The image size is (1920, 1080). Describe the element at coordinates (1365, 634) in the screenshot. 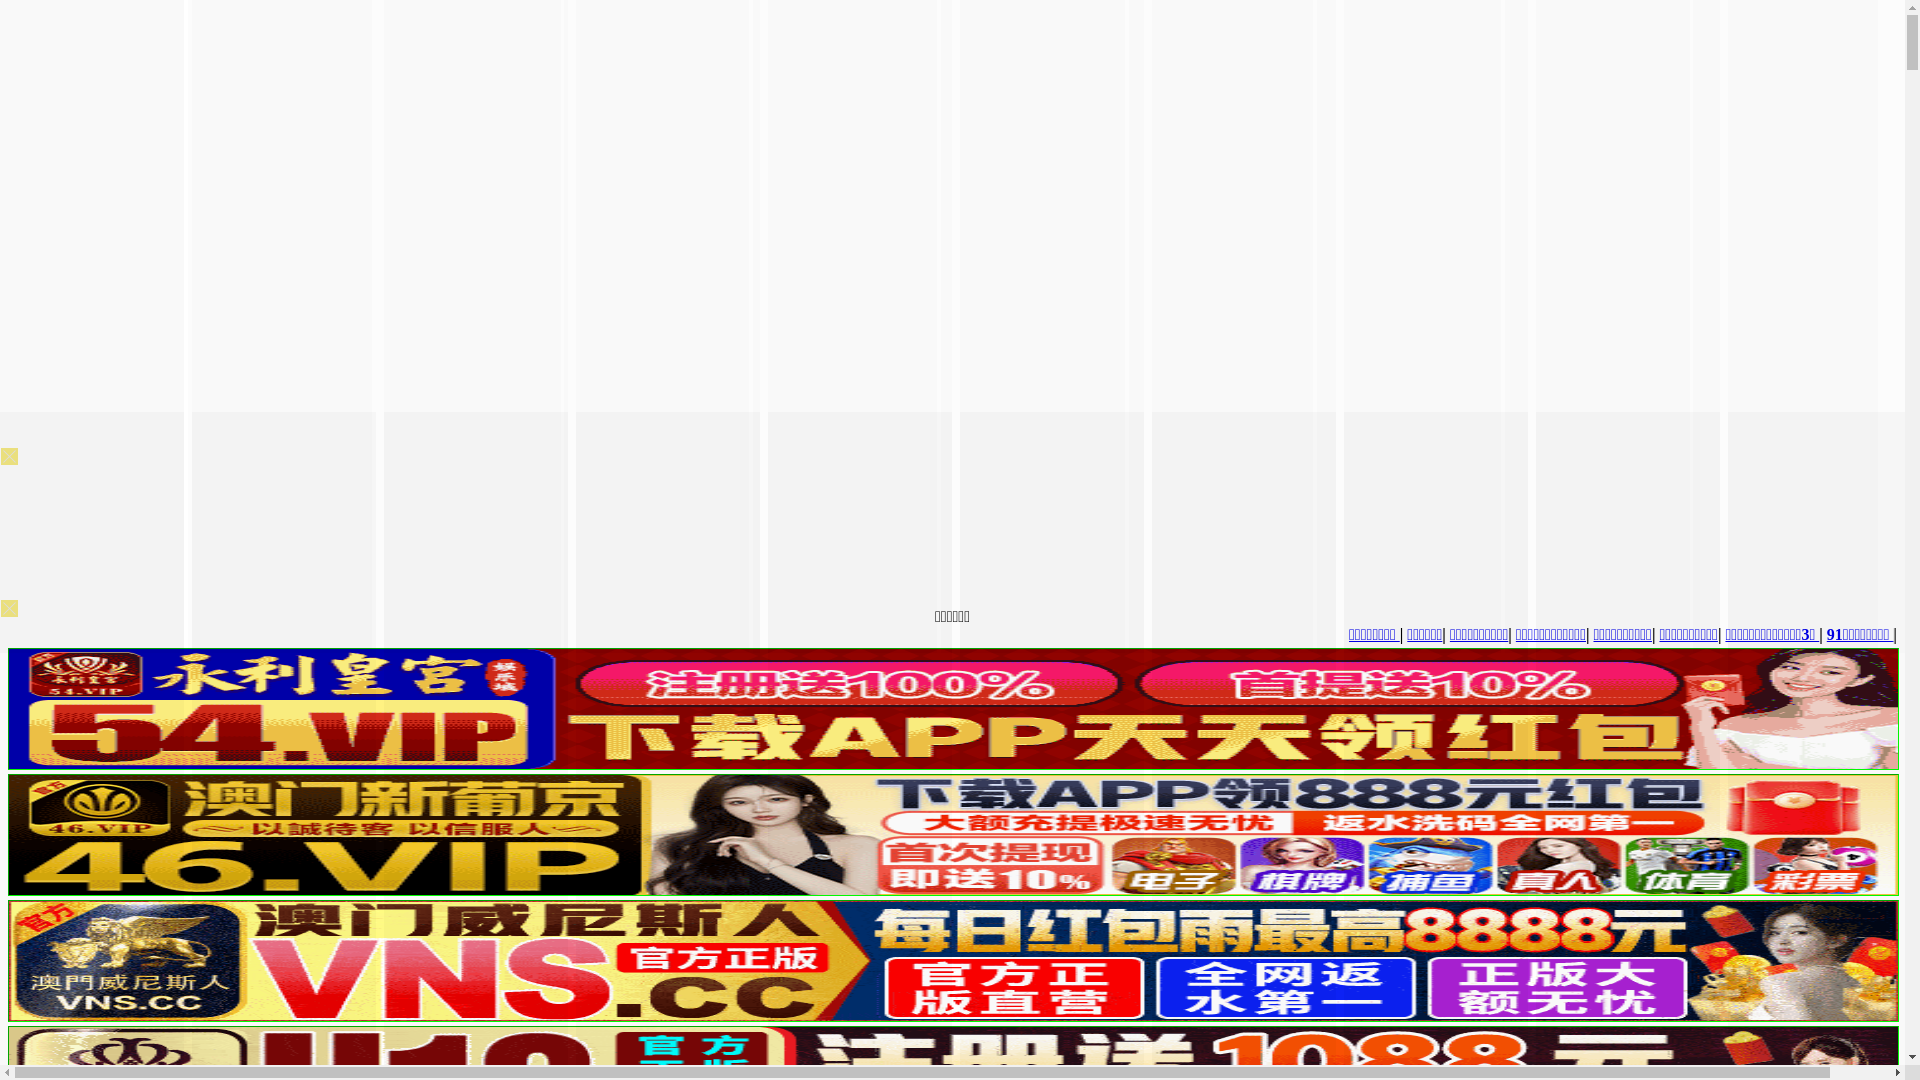

I see `|` at that location.